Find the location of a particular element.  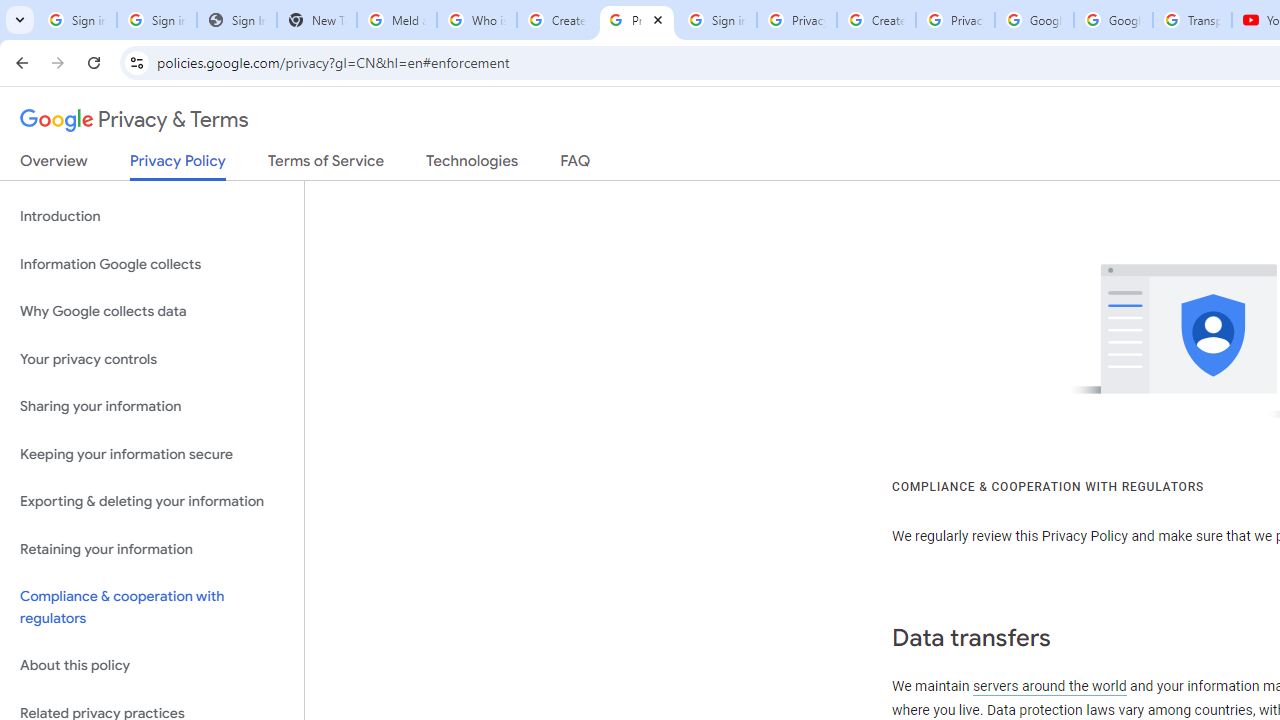

Sign In - USA TODAY is located at coordinates (236, 20).